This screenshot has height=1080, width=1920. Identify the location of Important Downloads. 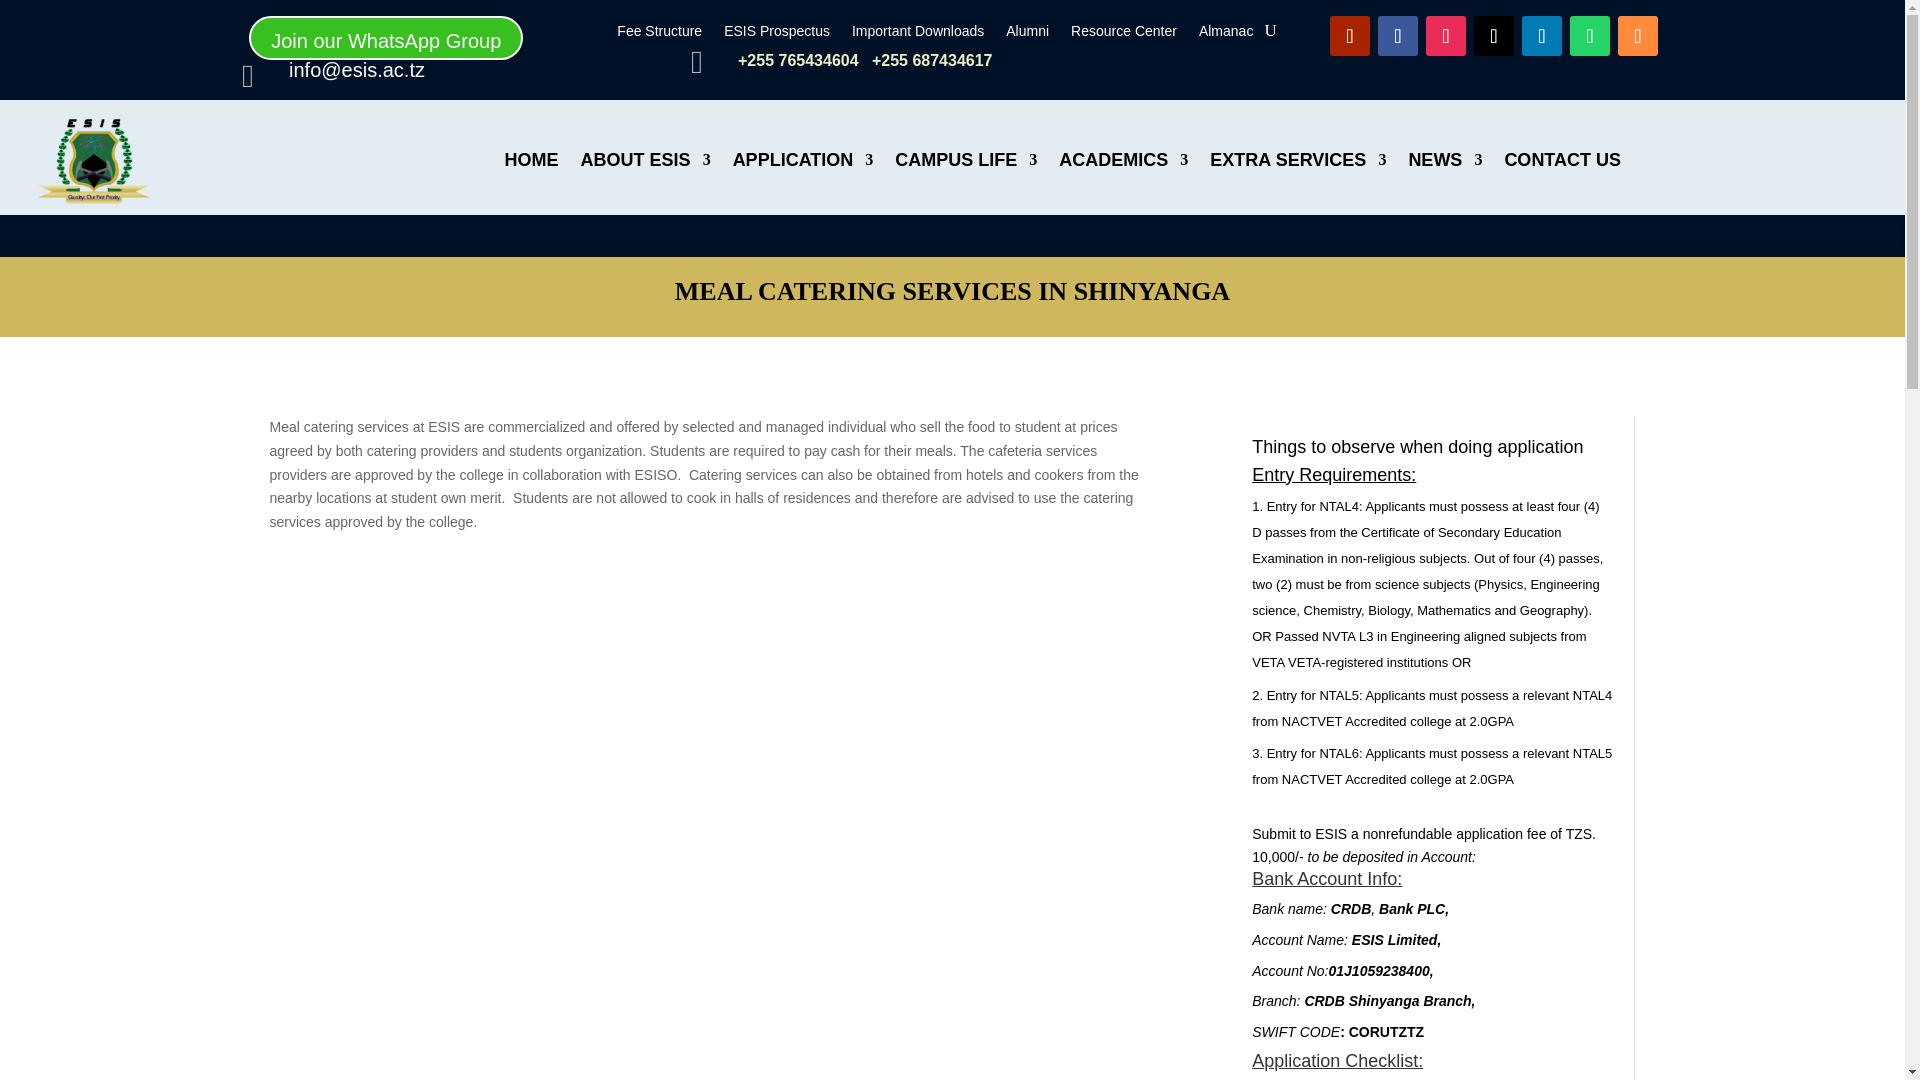
(918, 34).